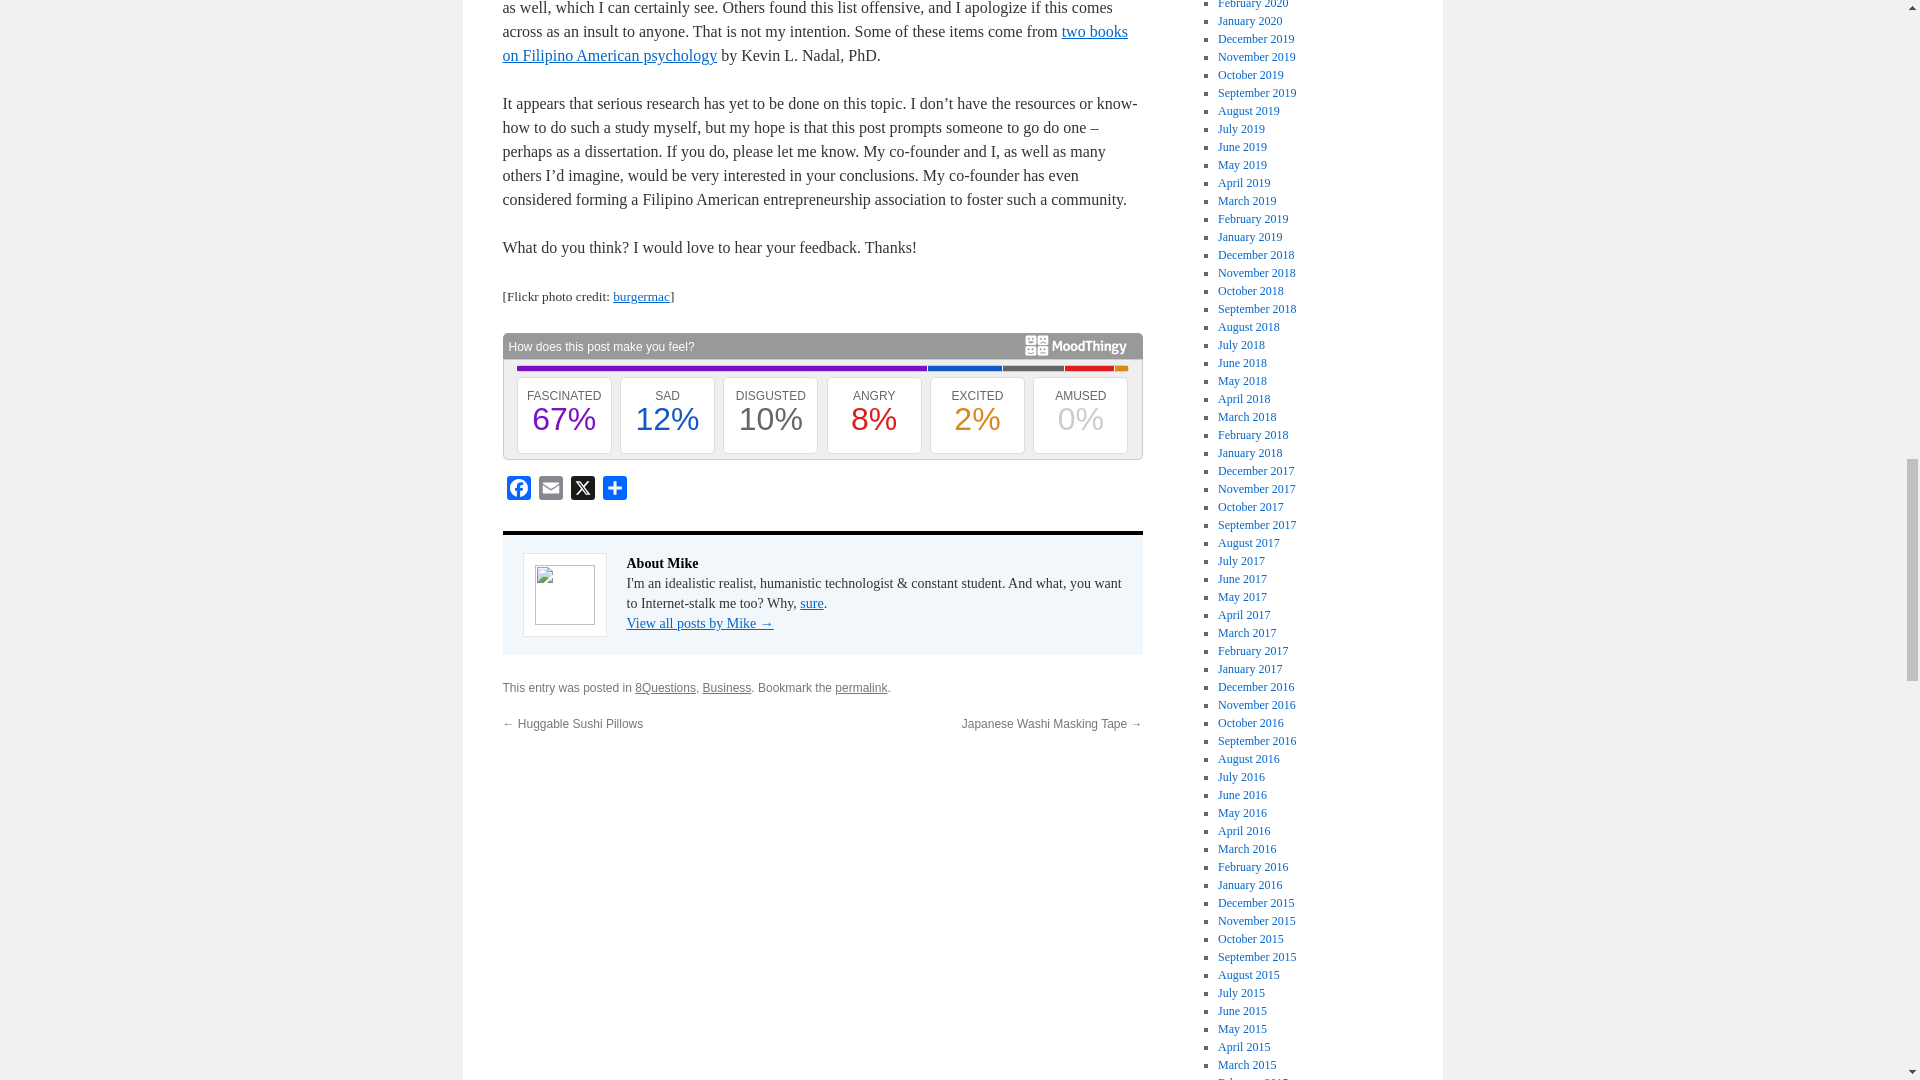  Describe the element at coordinates (641, 296) in the screenshot. I see `burgermac` at that location.